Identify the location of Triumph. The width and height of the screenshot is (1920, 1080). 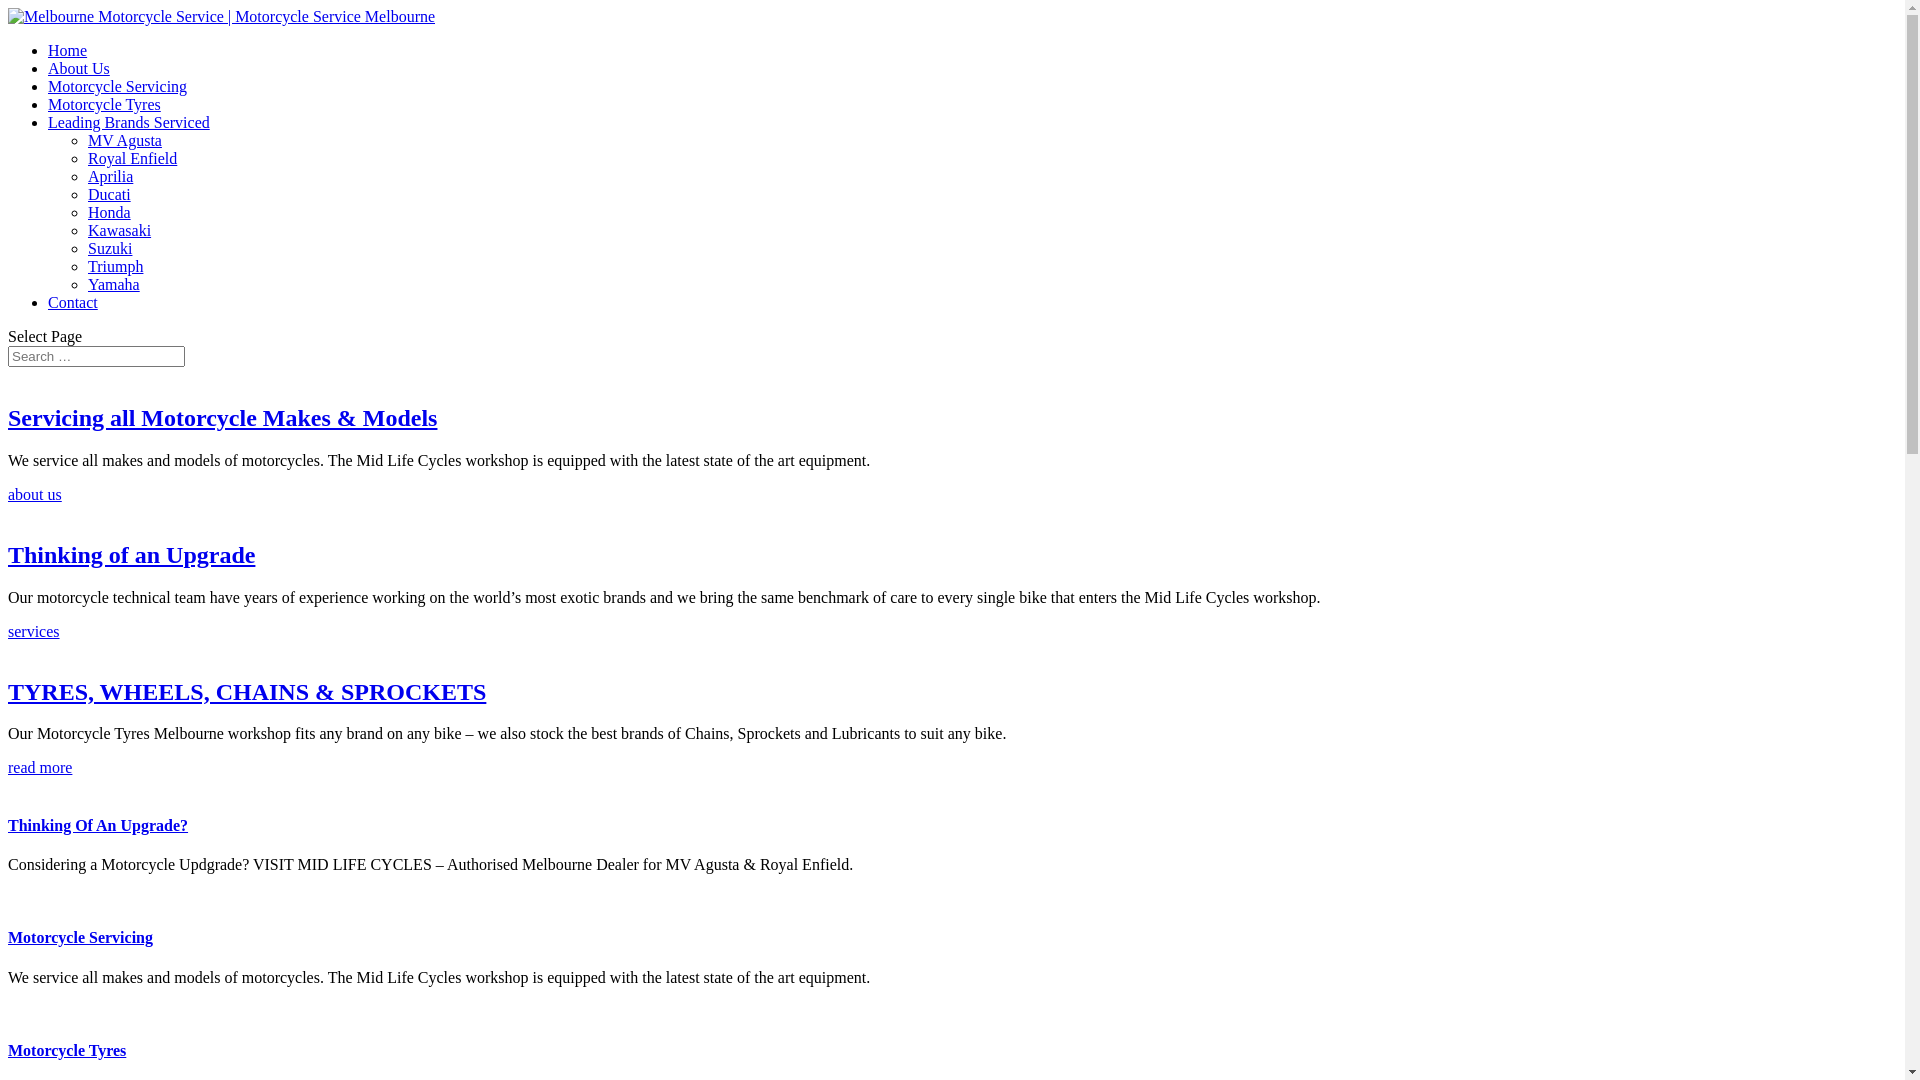
(116, 266).